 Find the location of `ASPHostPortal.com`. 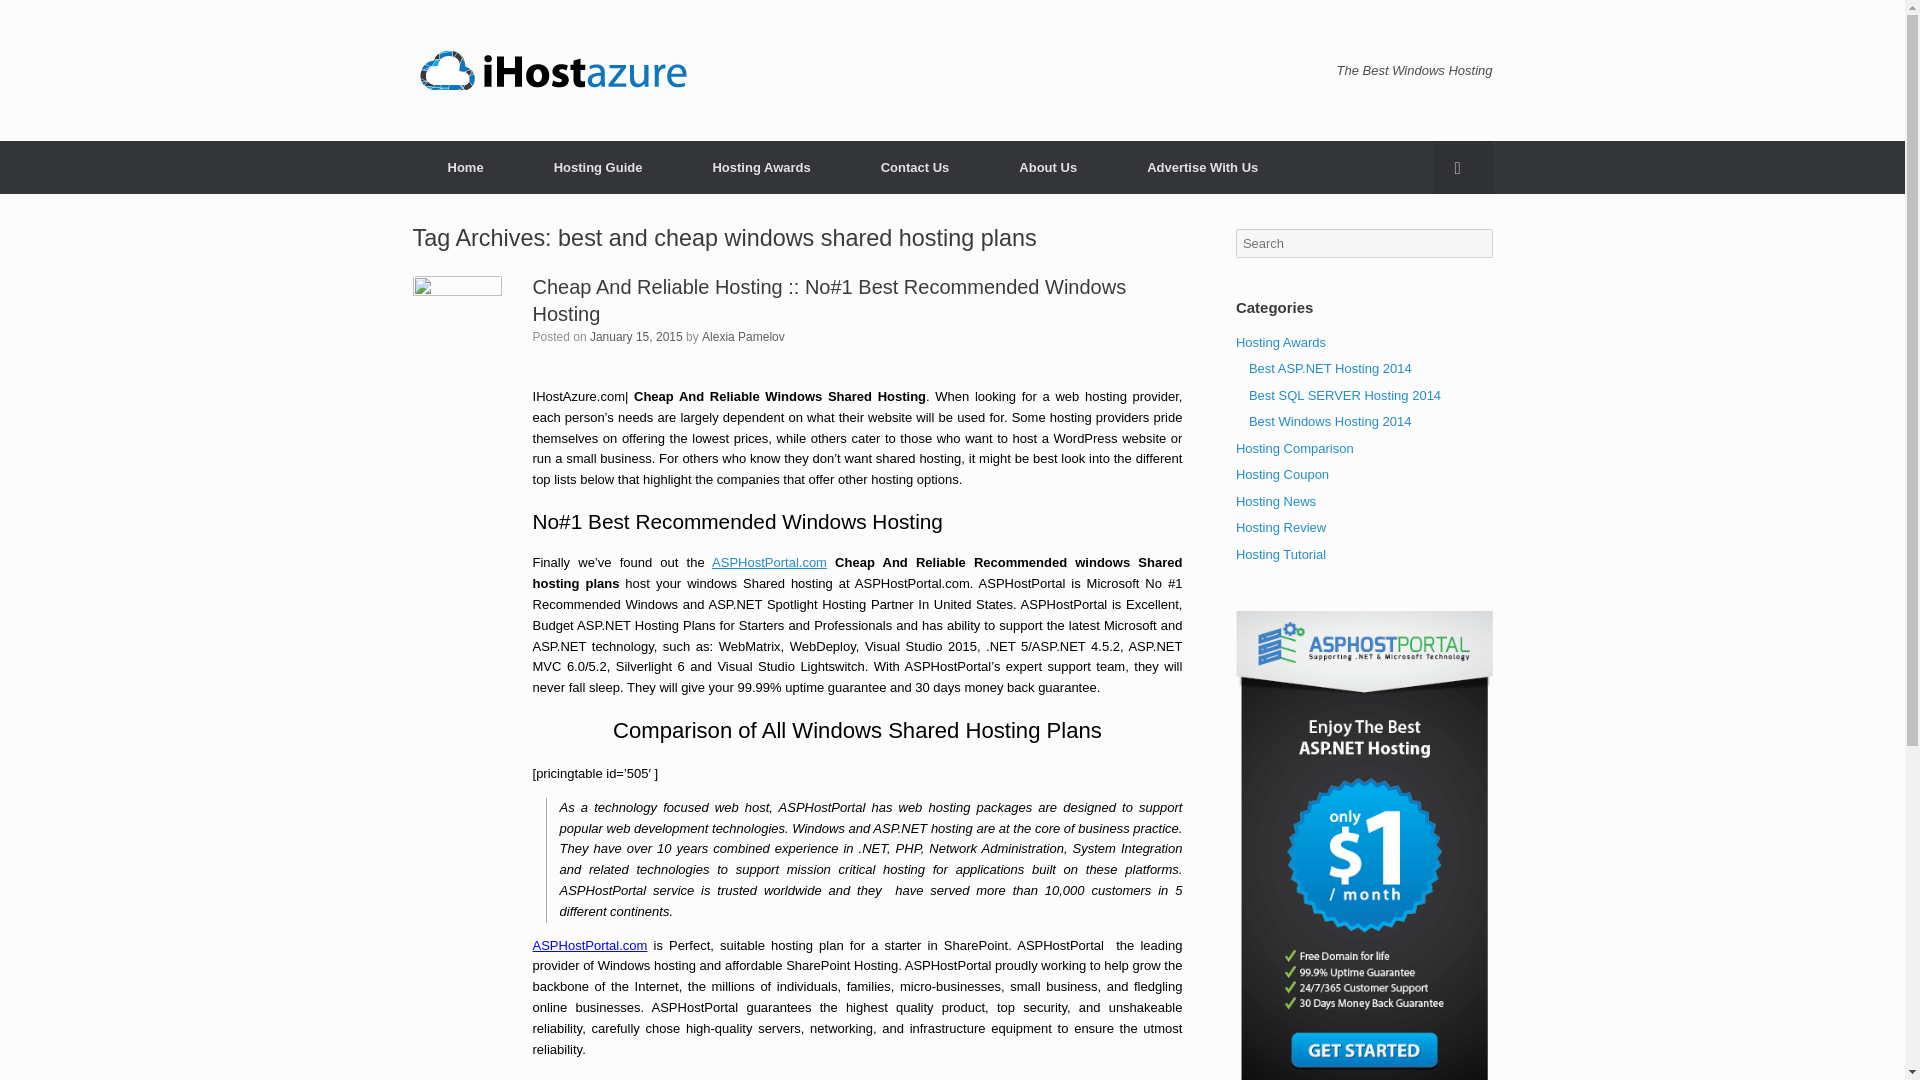

ASPHostPortal.com is located at coordinates (590, 945).